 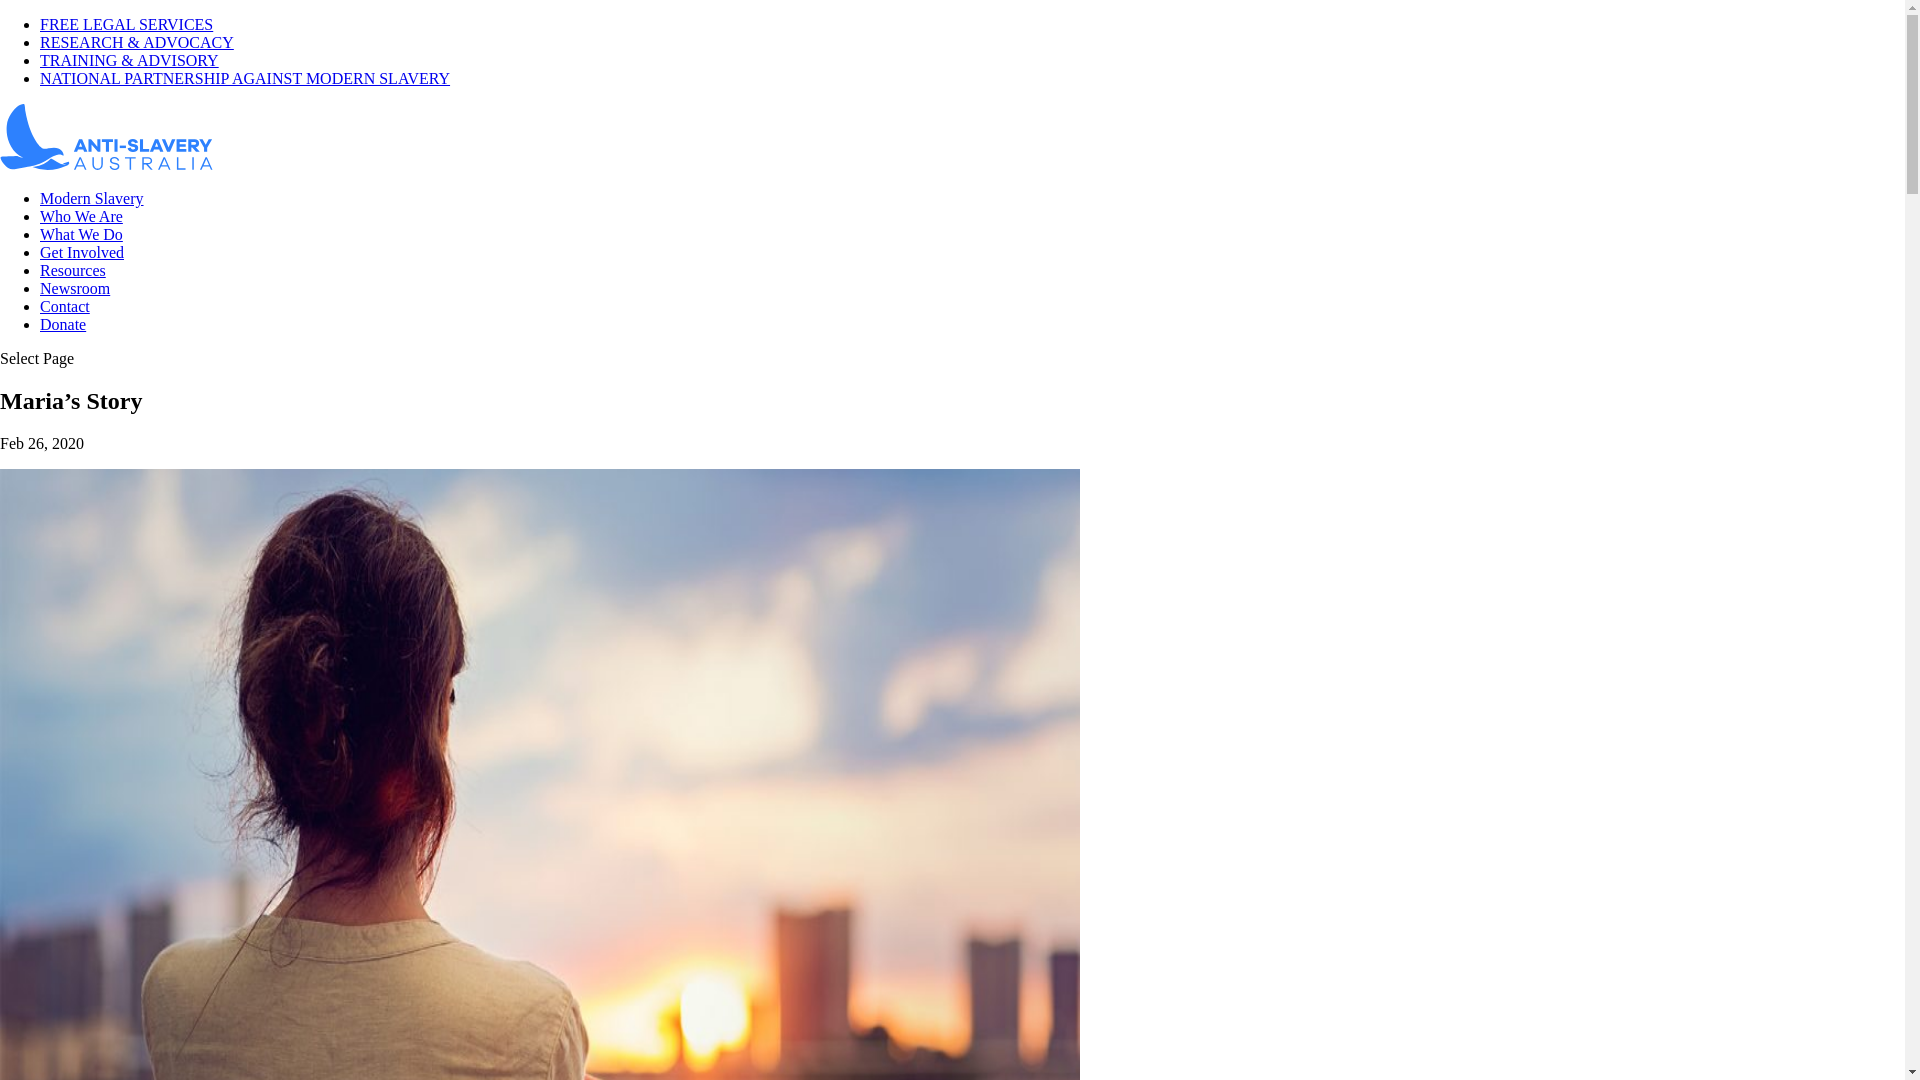 I want to click on What We Do, so click(x=81, y=234).